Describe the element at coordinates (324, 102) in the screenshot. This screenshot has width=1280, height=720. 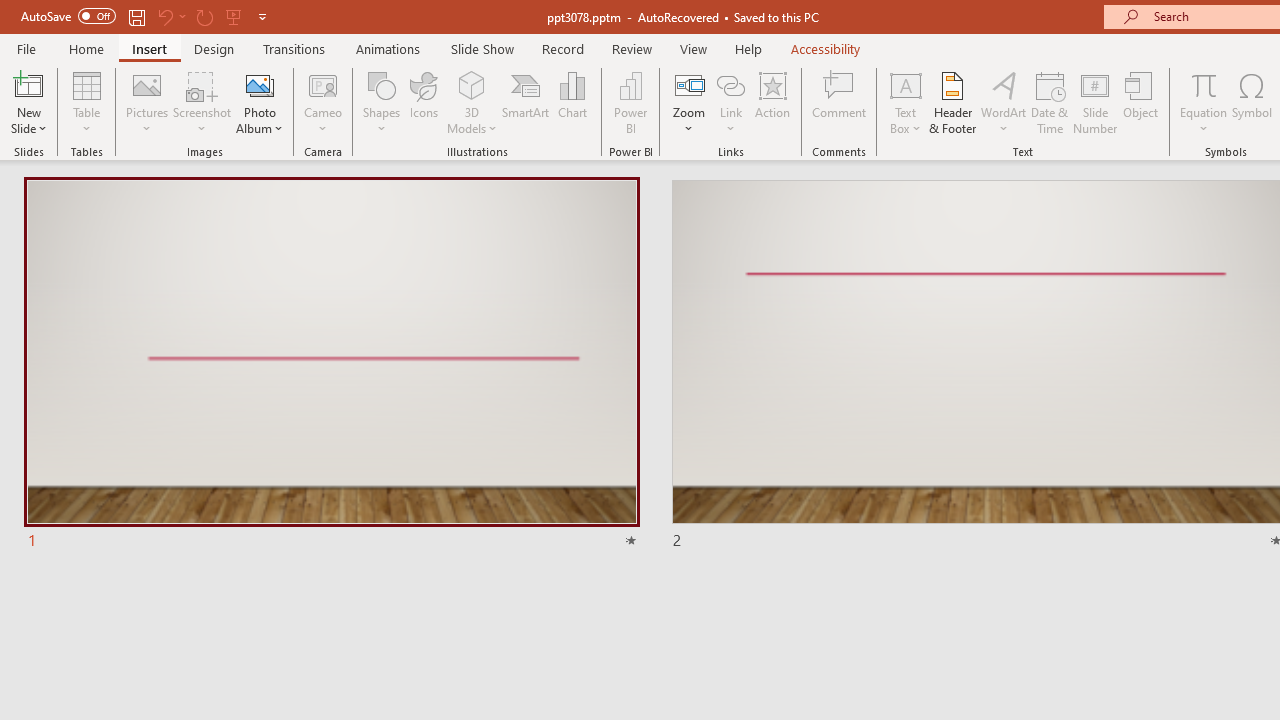
I see `Cameo` at that location.